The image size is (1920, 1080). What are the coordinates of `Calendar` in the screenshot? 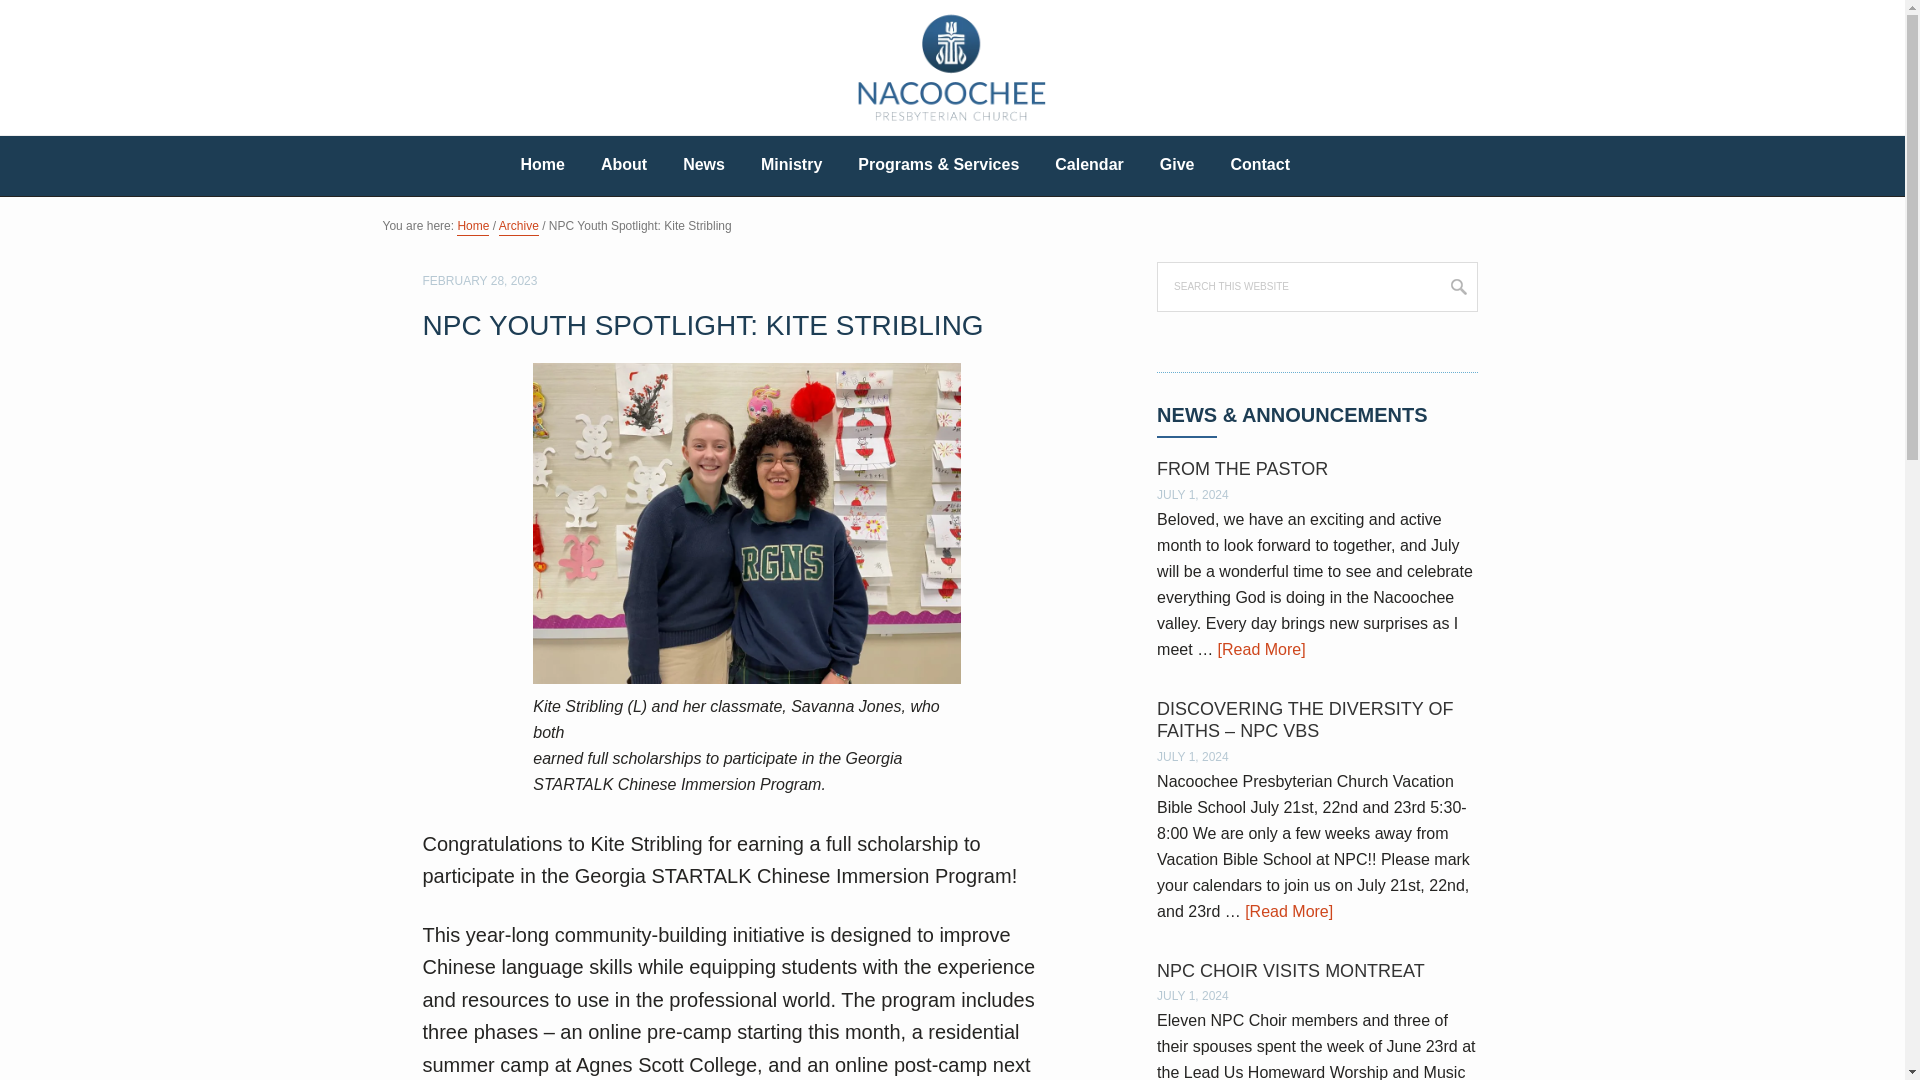 It's located at (1088, 166).